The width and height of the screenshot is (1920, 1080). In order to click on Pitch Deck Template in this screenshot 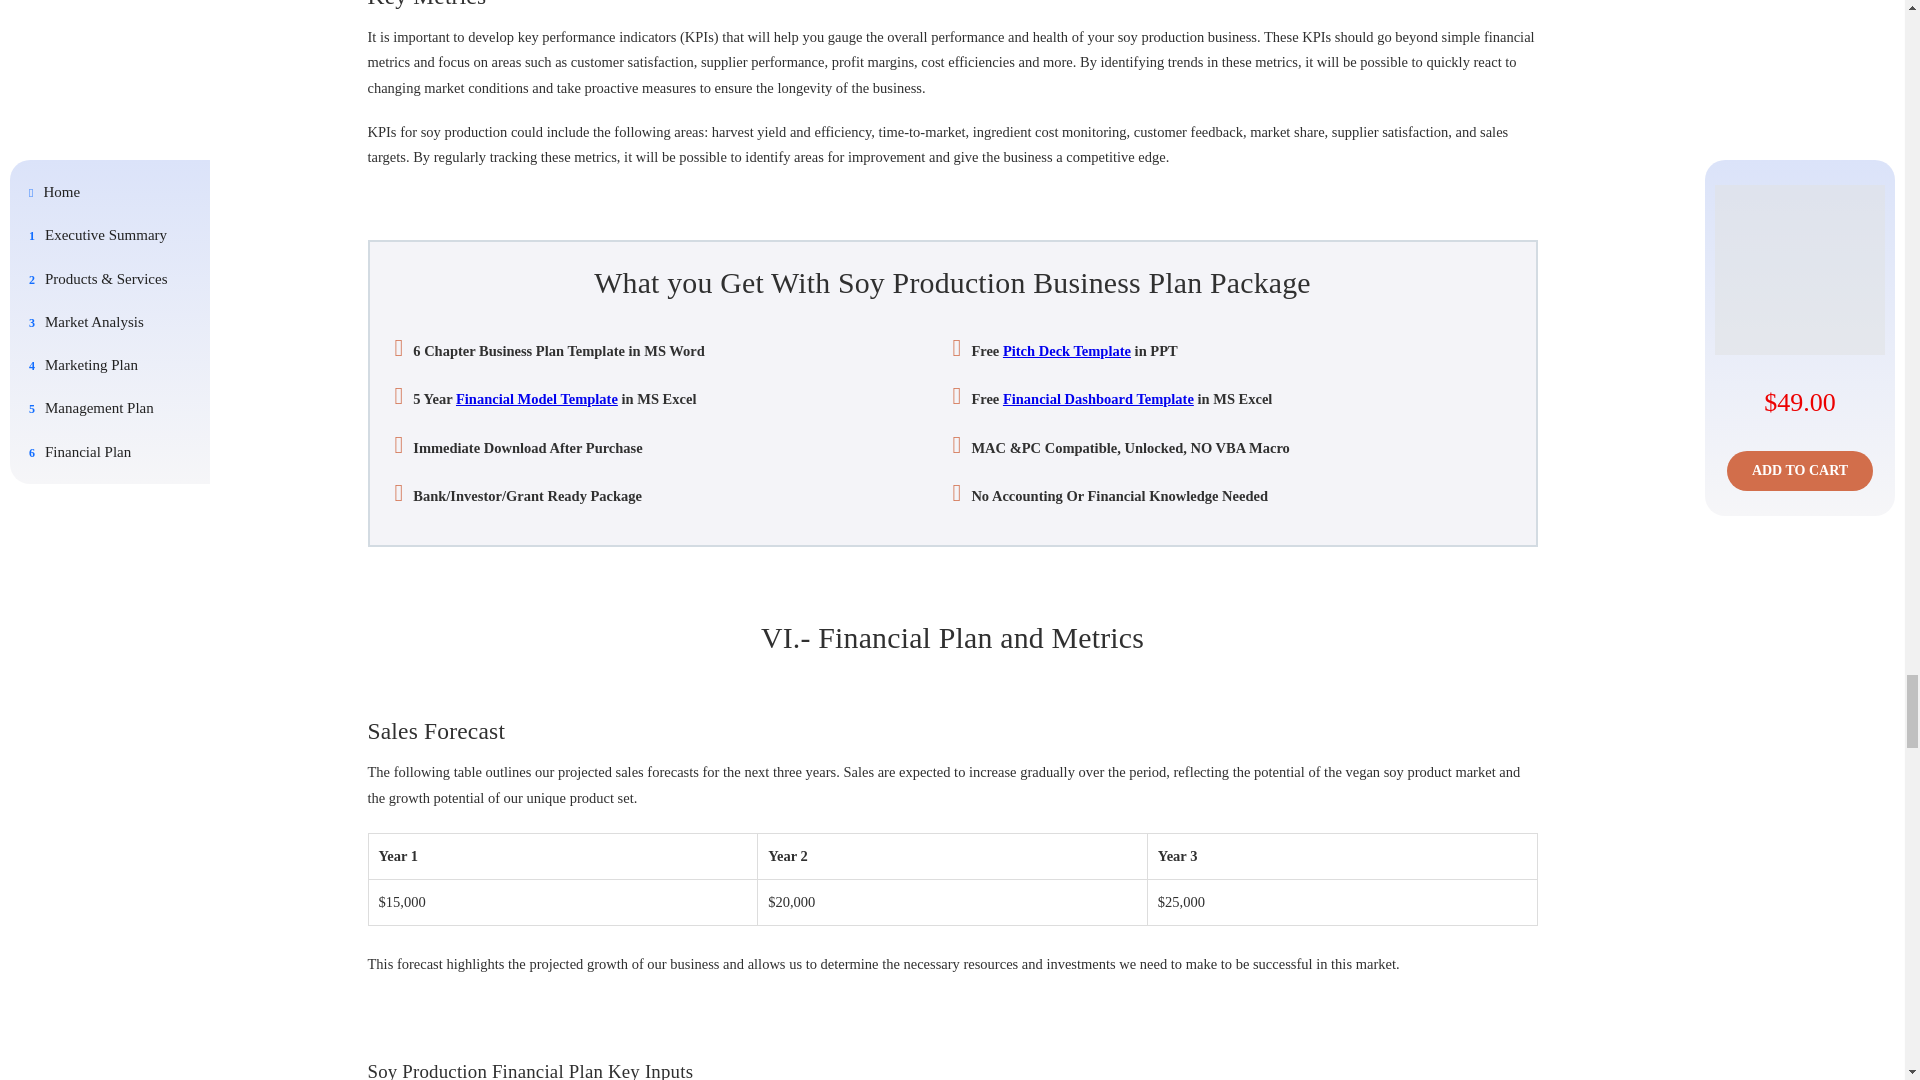, I will do `click(1066, 350)`.